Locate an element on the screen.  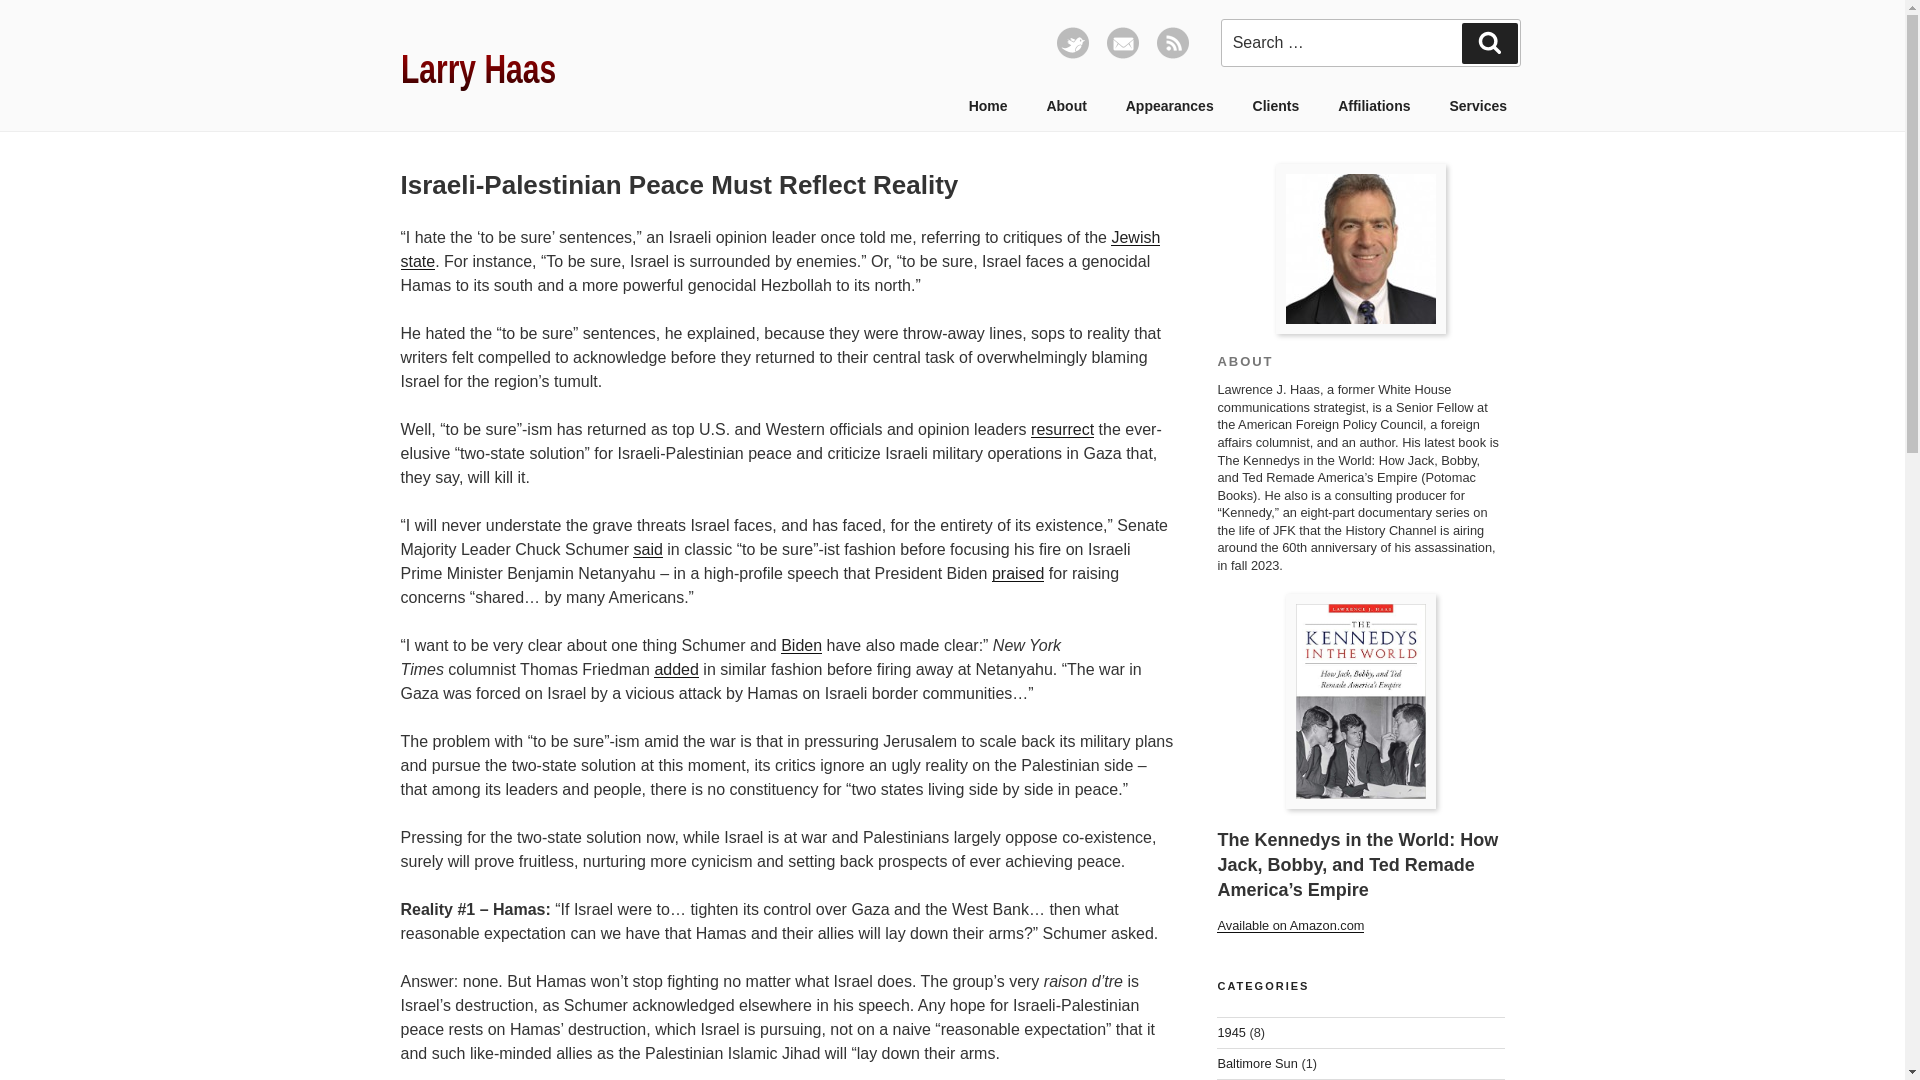
Biden is located at coordinates (801, 646).